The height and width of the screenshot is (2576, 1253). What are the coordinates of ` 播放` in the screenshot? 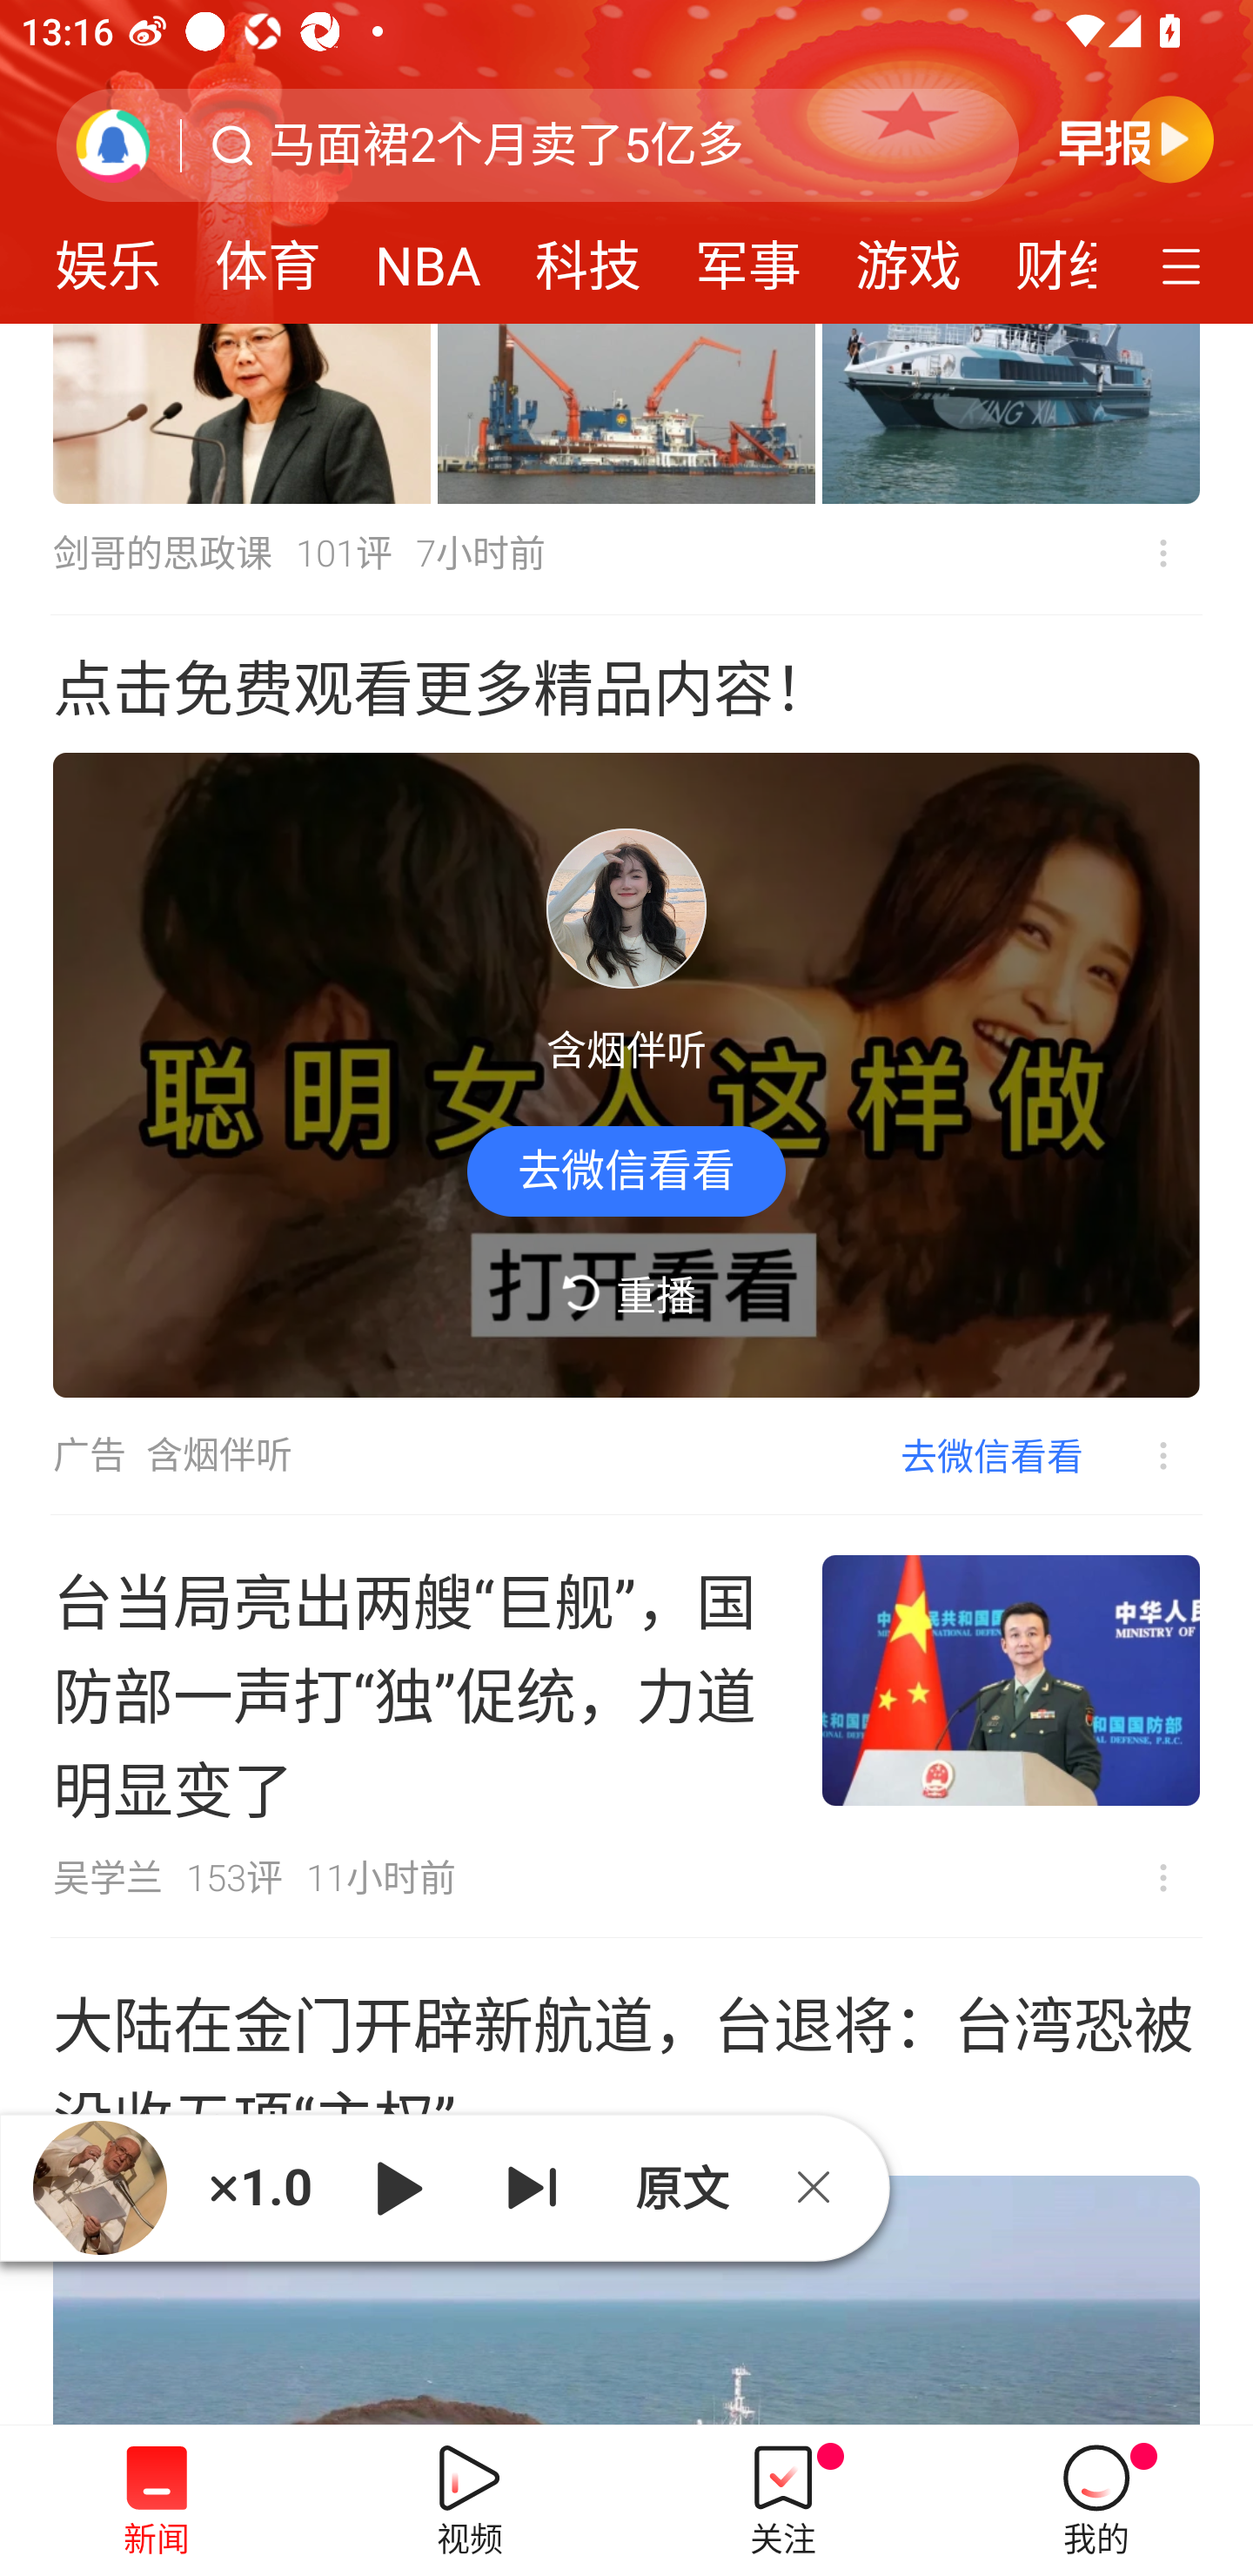 It's located at (399, 2186).